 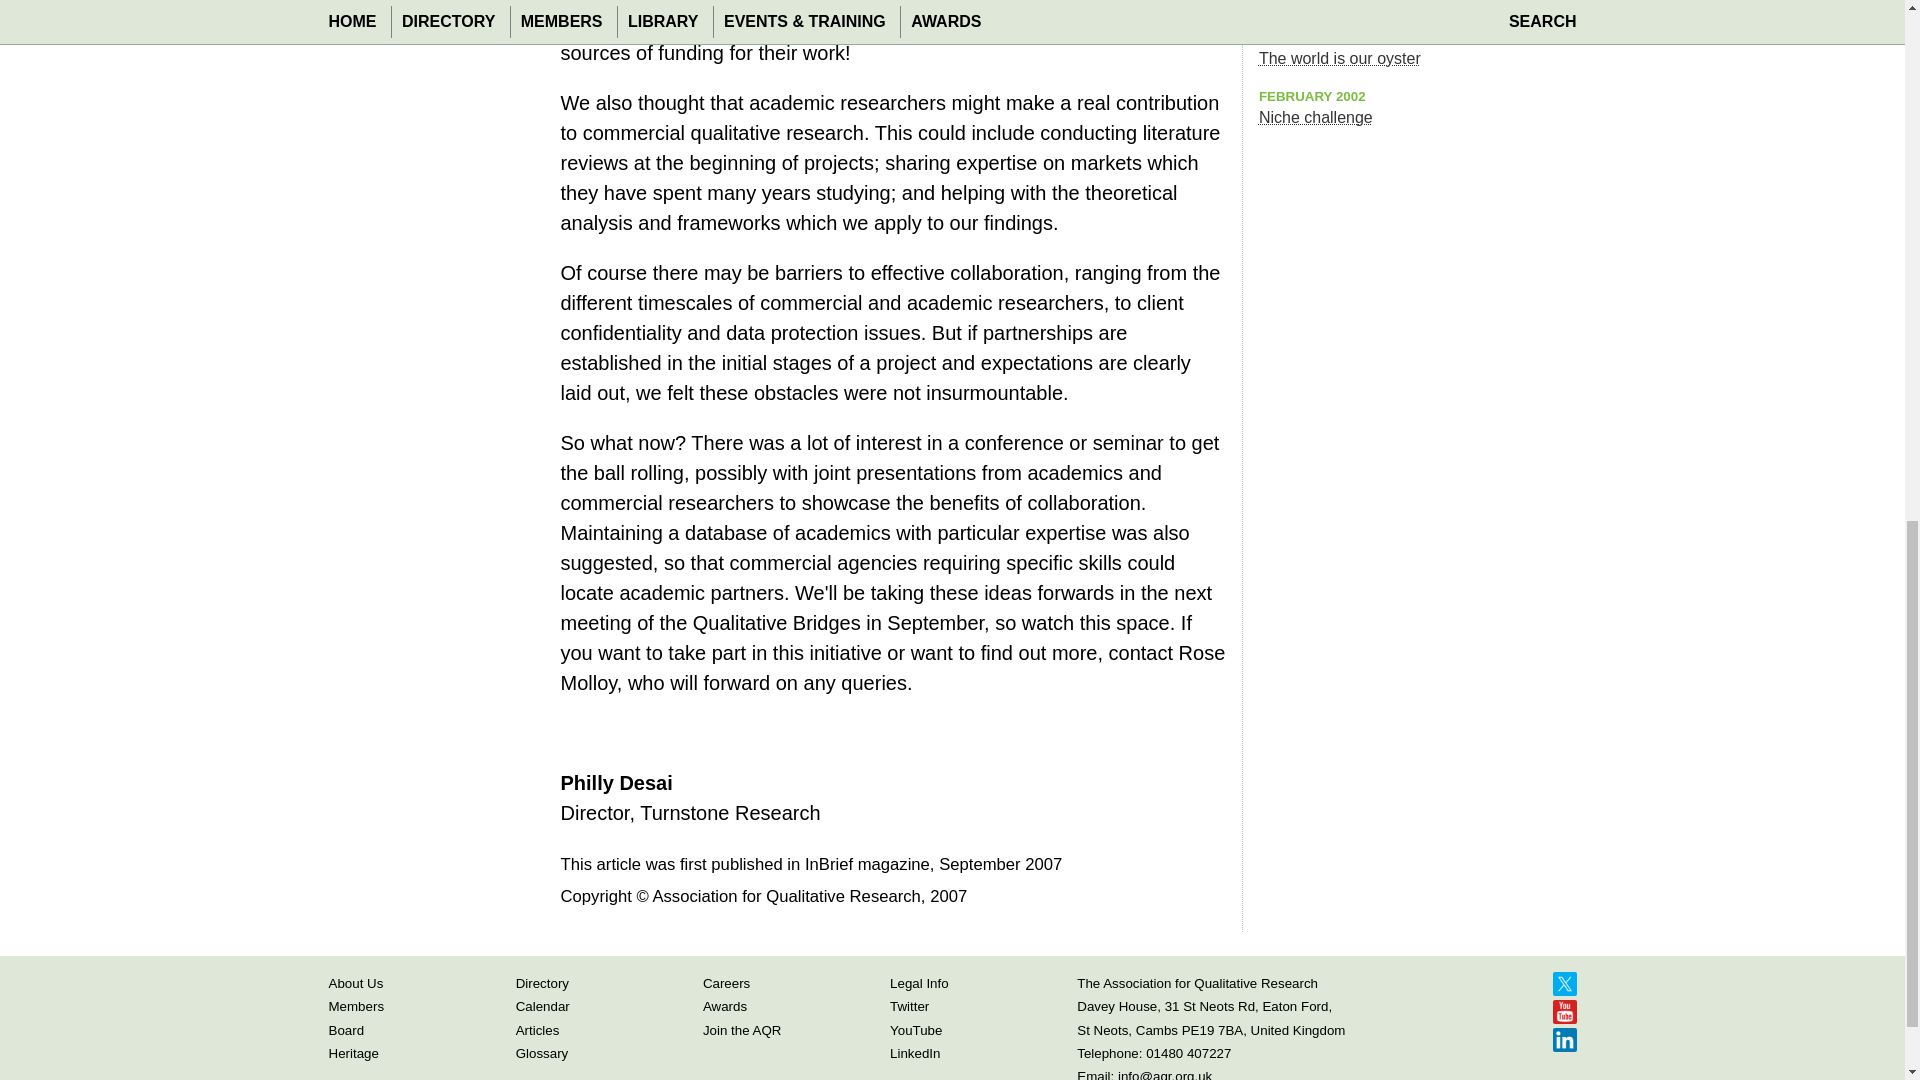 What do you see at coordinates (346, 1030) in the screenshot?
I see `Board` at bounding box center [346, 1030].